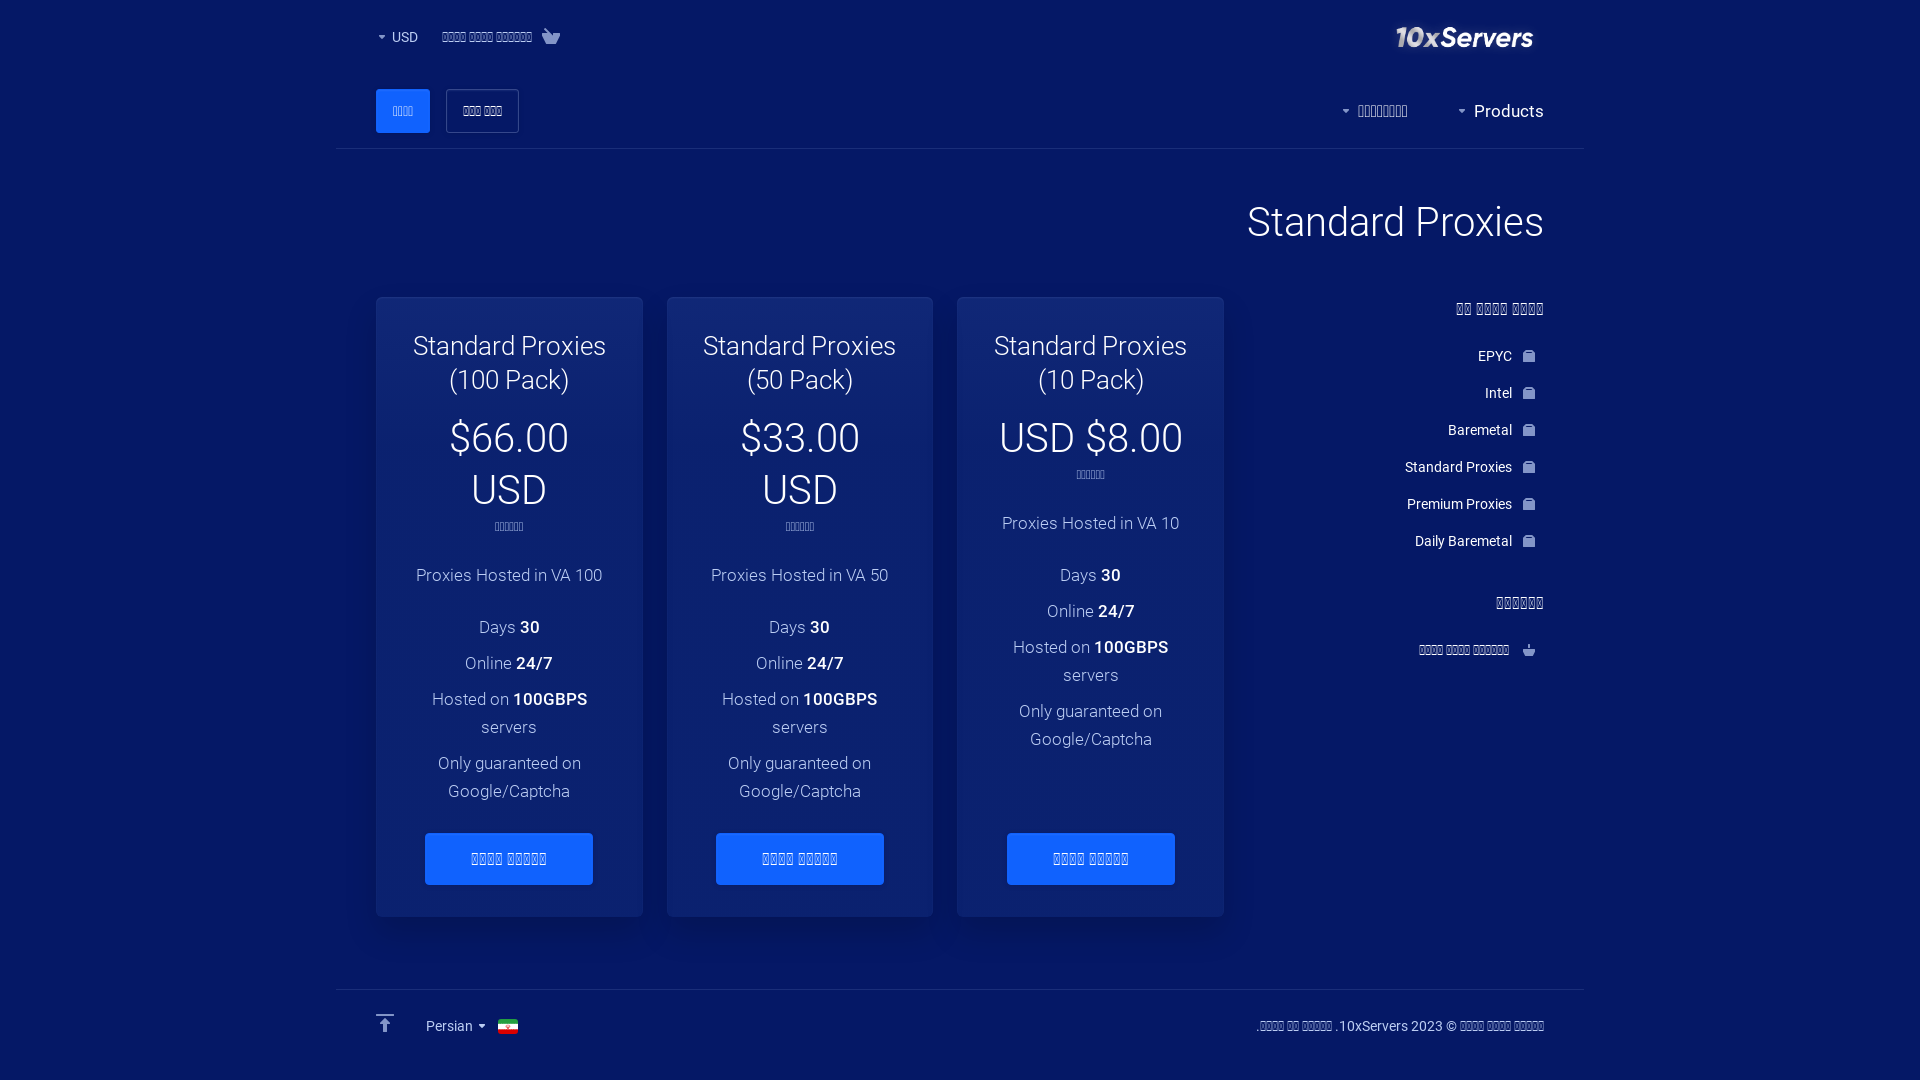 This screenshot has height=1080, width=1920. What do you see at coordinates (1404, 356) in the screenshot?
I see `EPYC` at bounding box center [1404, 356].